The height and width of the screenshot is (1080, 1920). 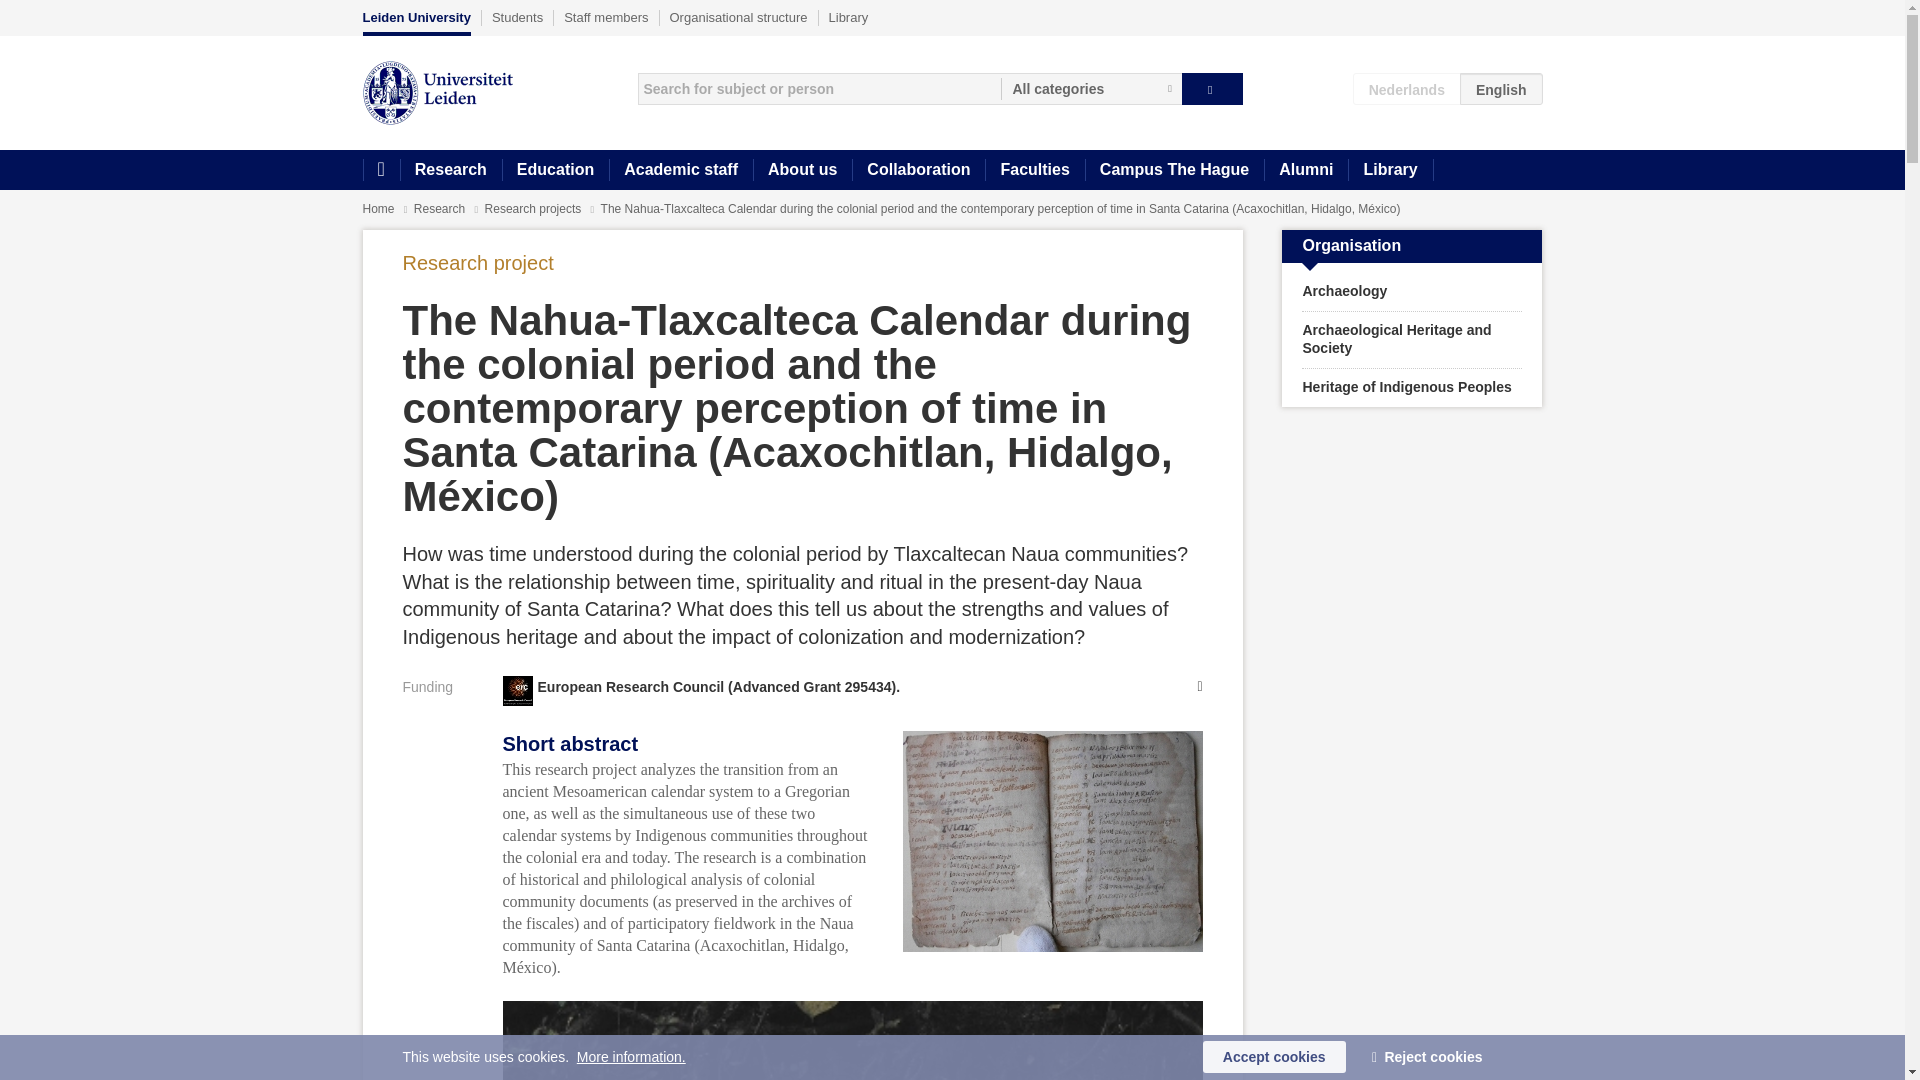 What do you see at coordinates (918, 170) in the screenshot?
I see `Collaboration` at bounding box center [918, 170].